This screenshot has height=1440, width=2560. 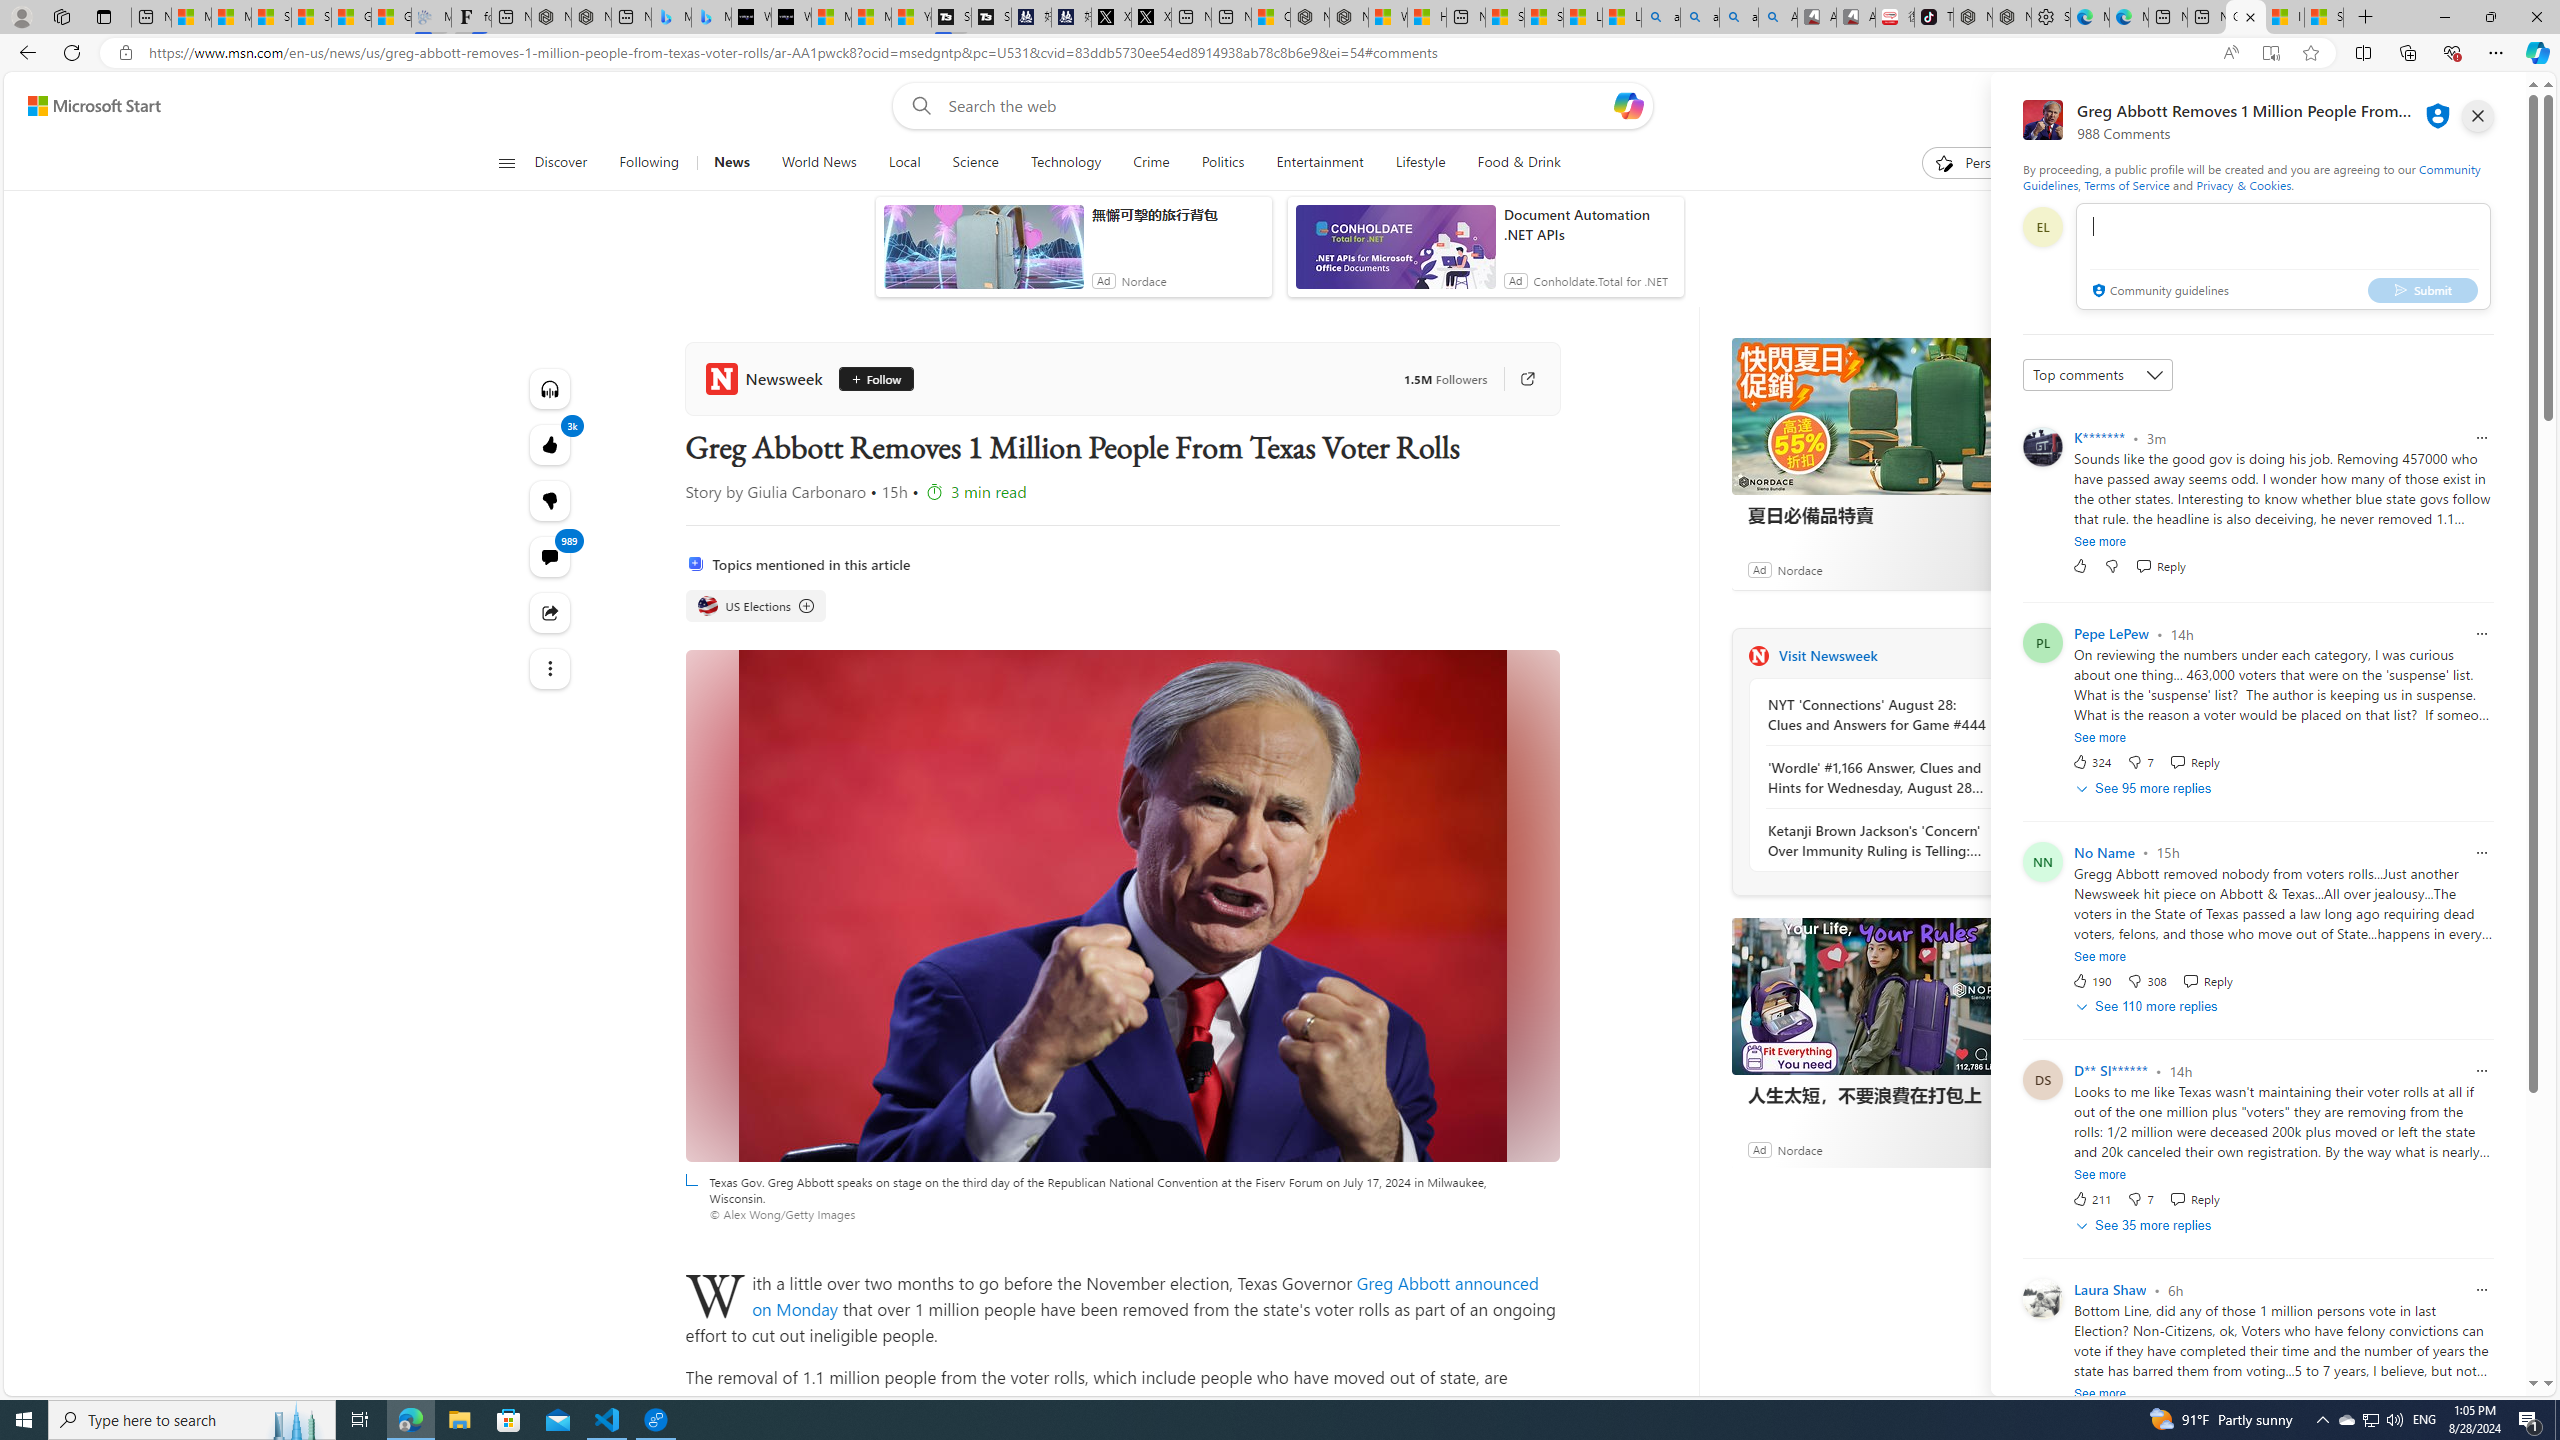 What do you see at coordinates (1778, 17) in the screenshot?
I see `Amazon Echo Robot - Search Images` at bounding box center [1778, 17].